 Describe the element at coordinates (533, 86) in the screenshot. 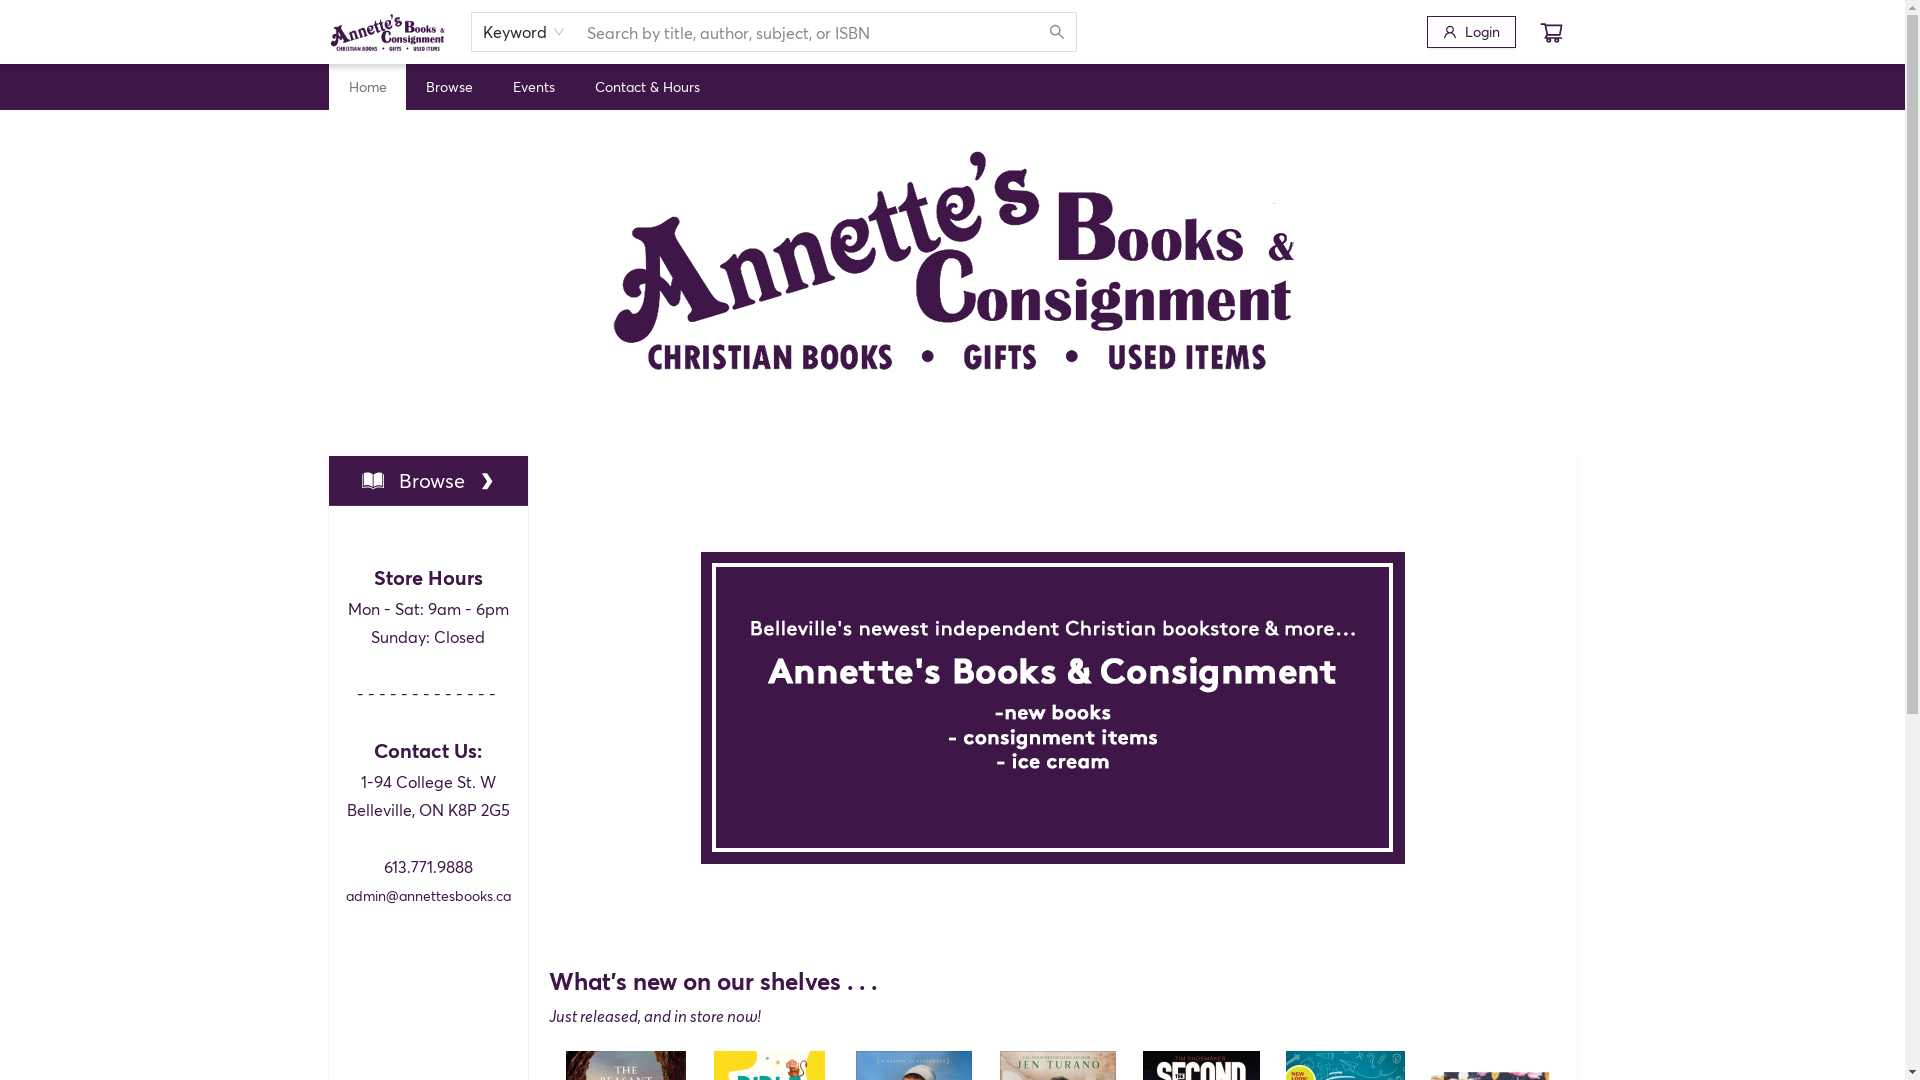

I see `Events` at that location.